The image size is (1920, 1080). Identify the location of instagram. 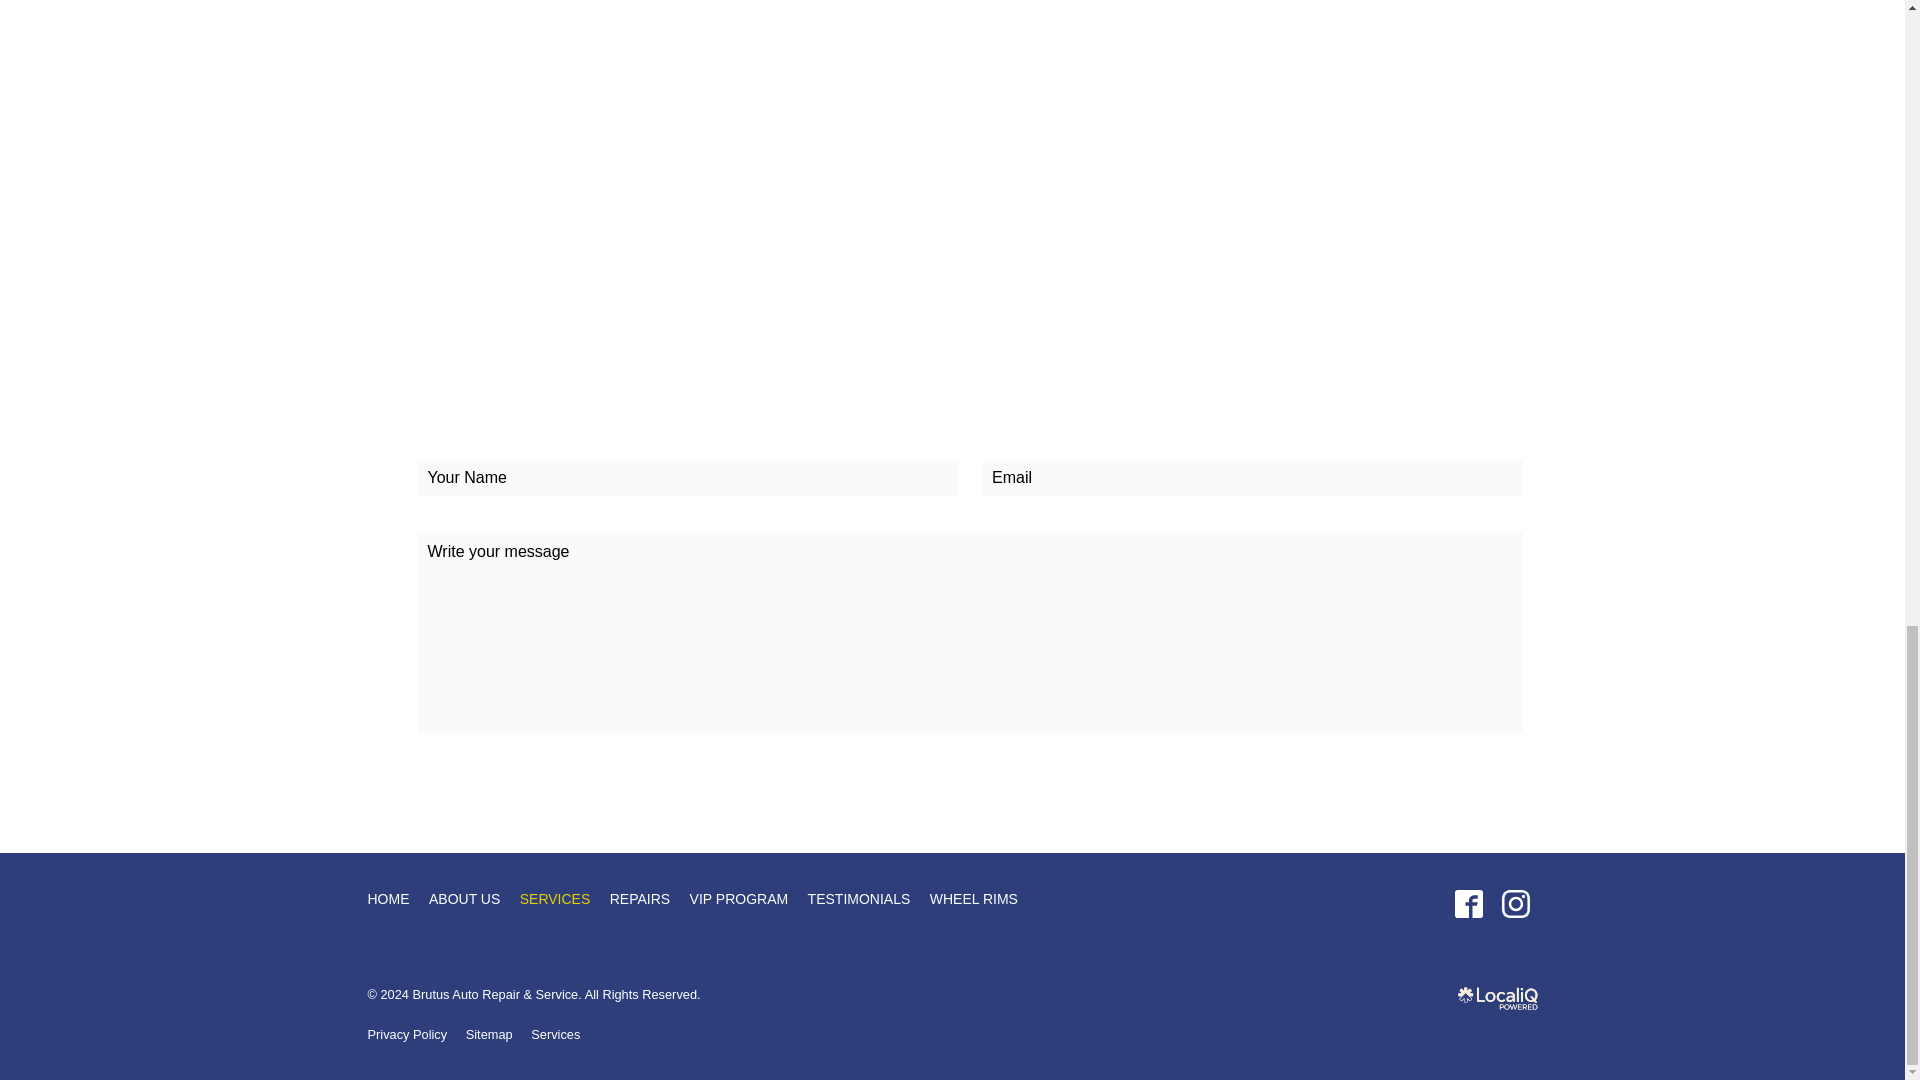
(1515, 904).